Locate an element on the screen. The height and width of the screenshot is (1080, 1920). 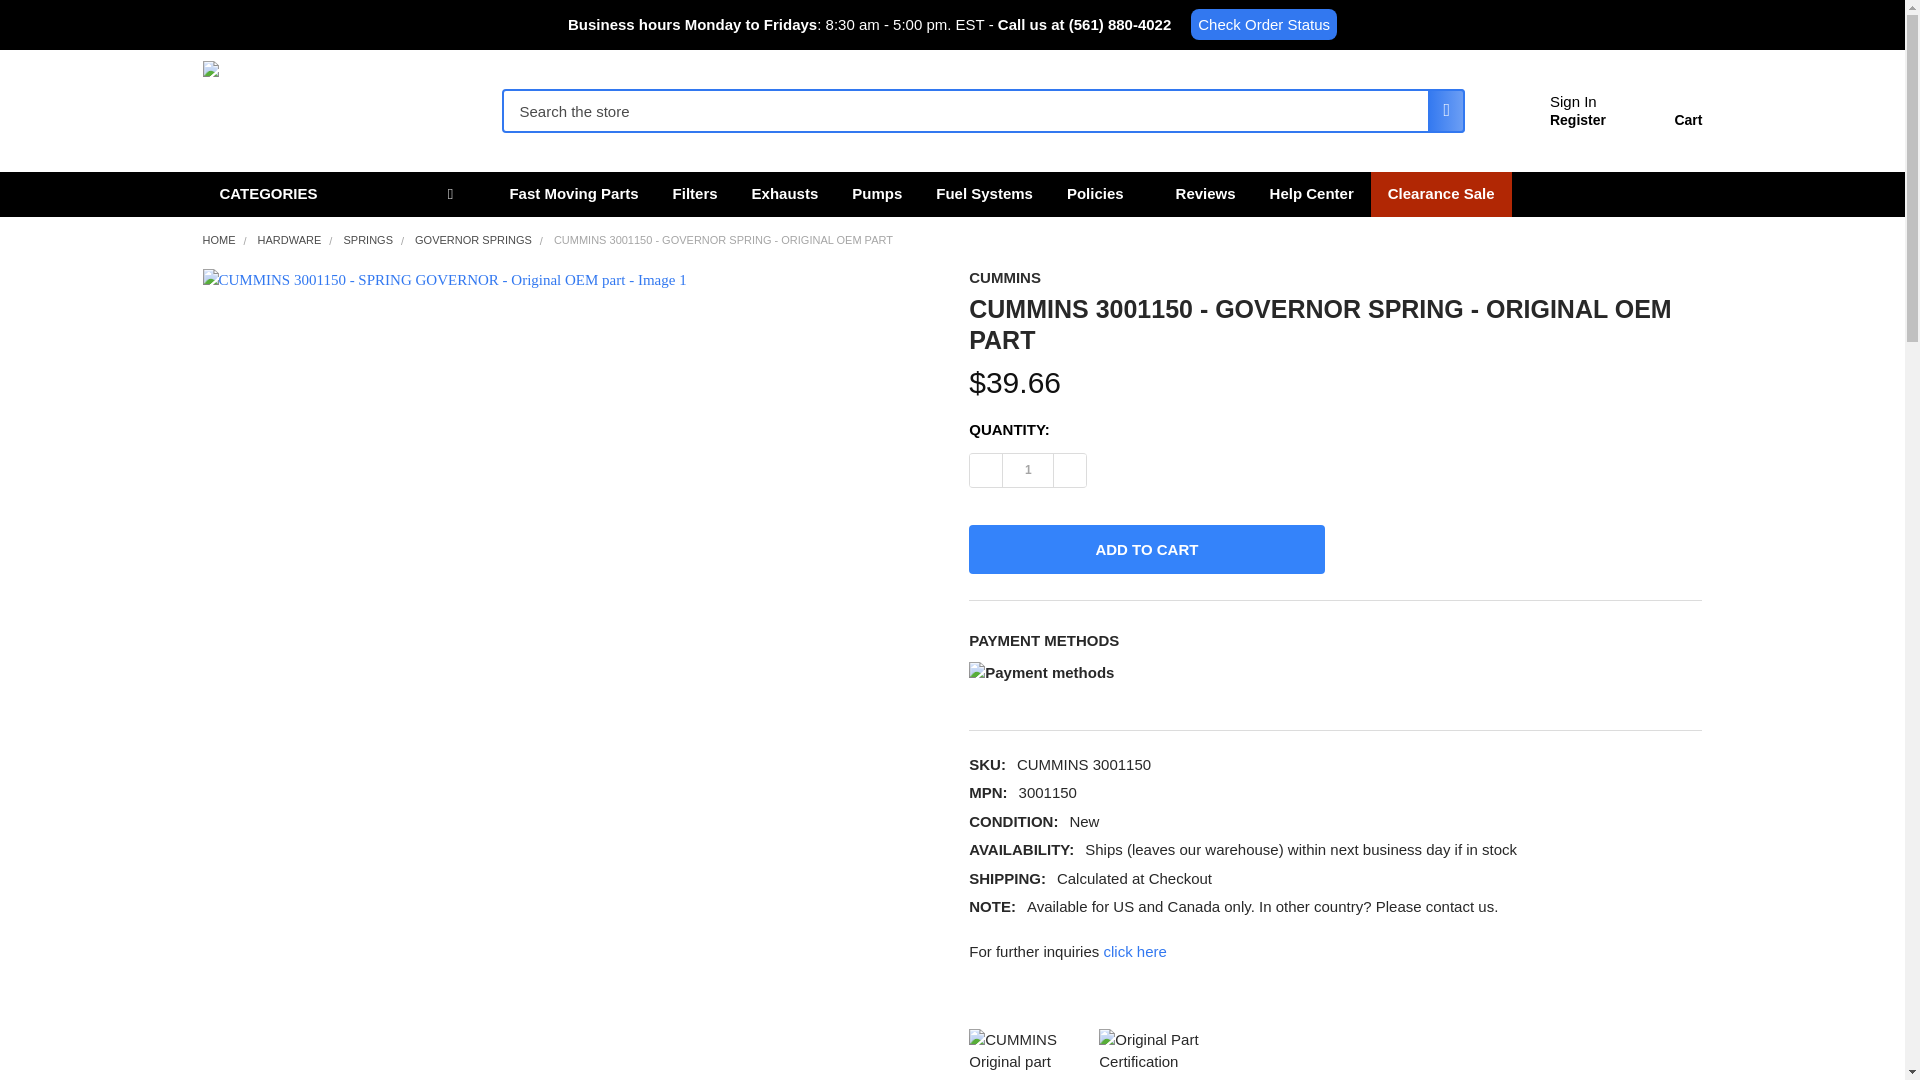
Sign In is located at coordinates (1573, 102).